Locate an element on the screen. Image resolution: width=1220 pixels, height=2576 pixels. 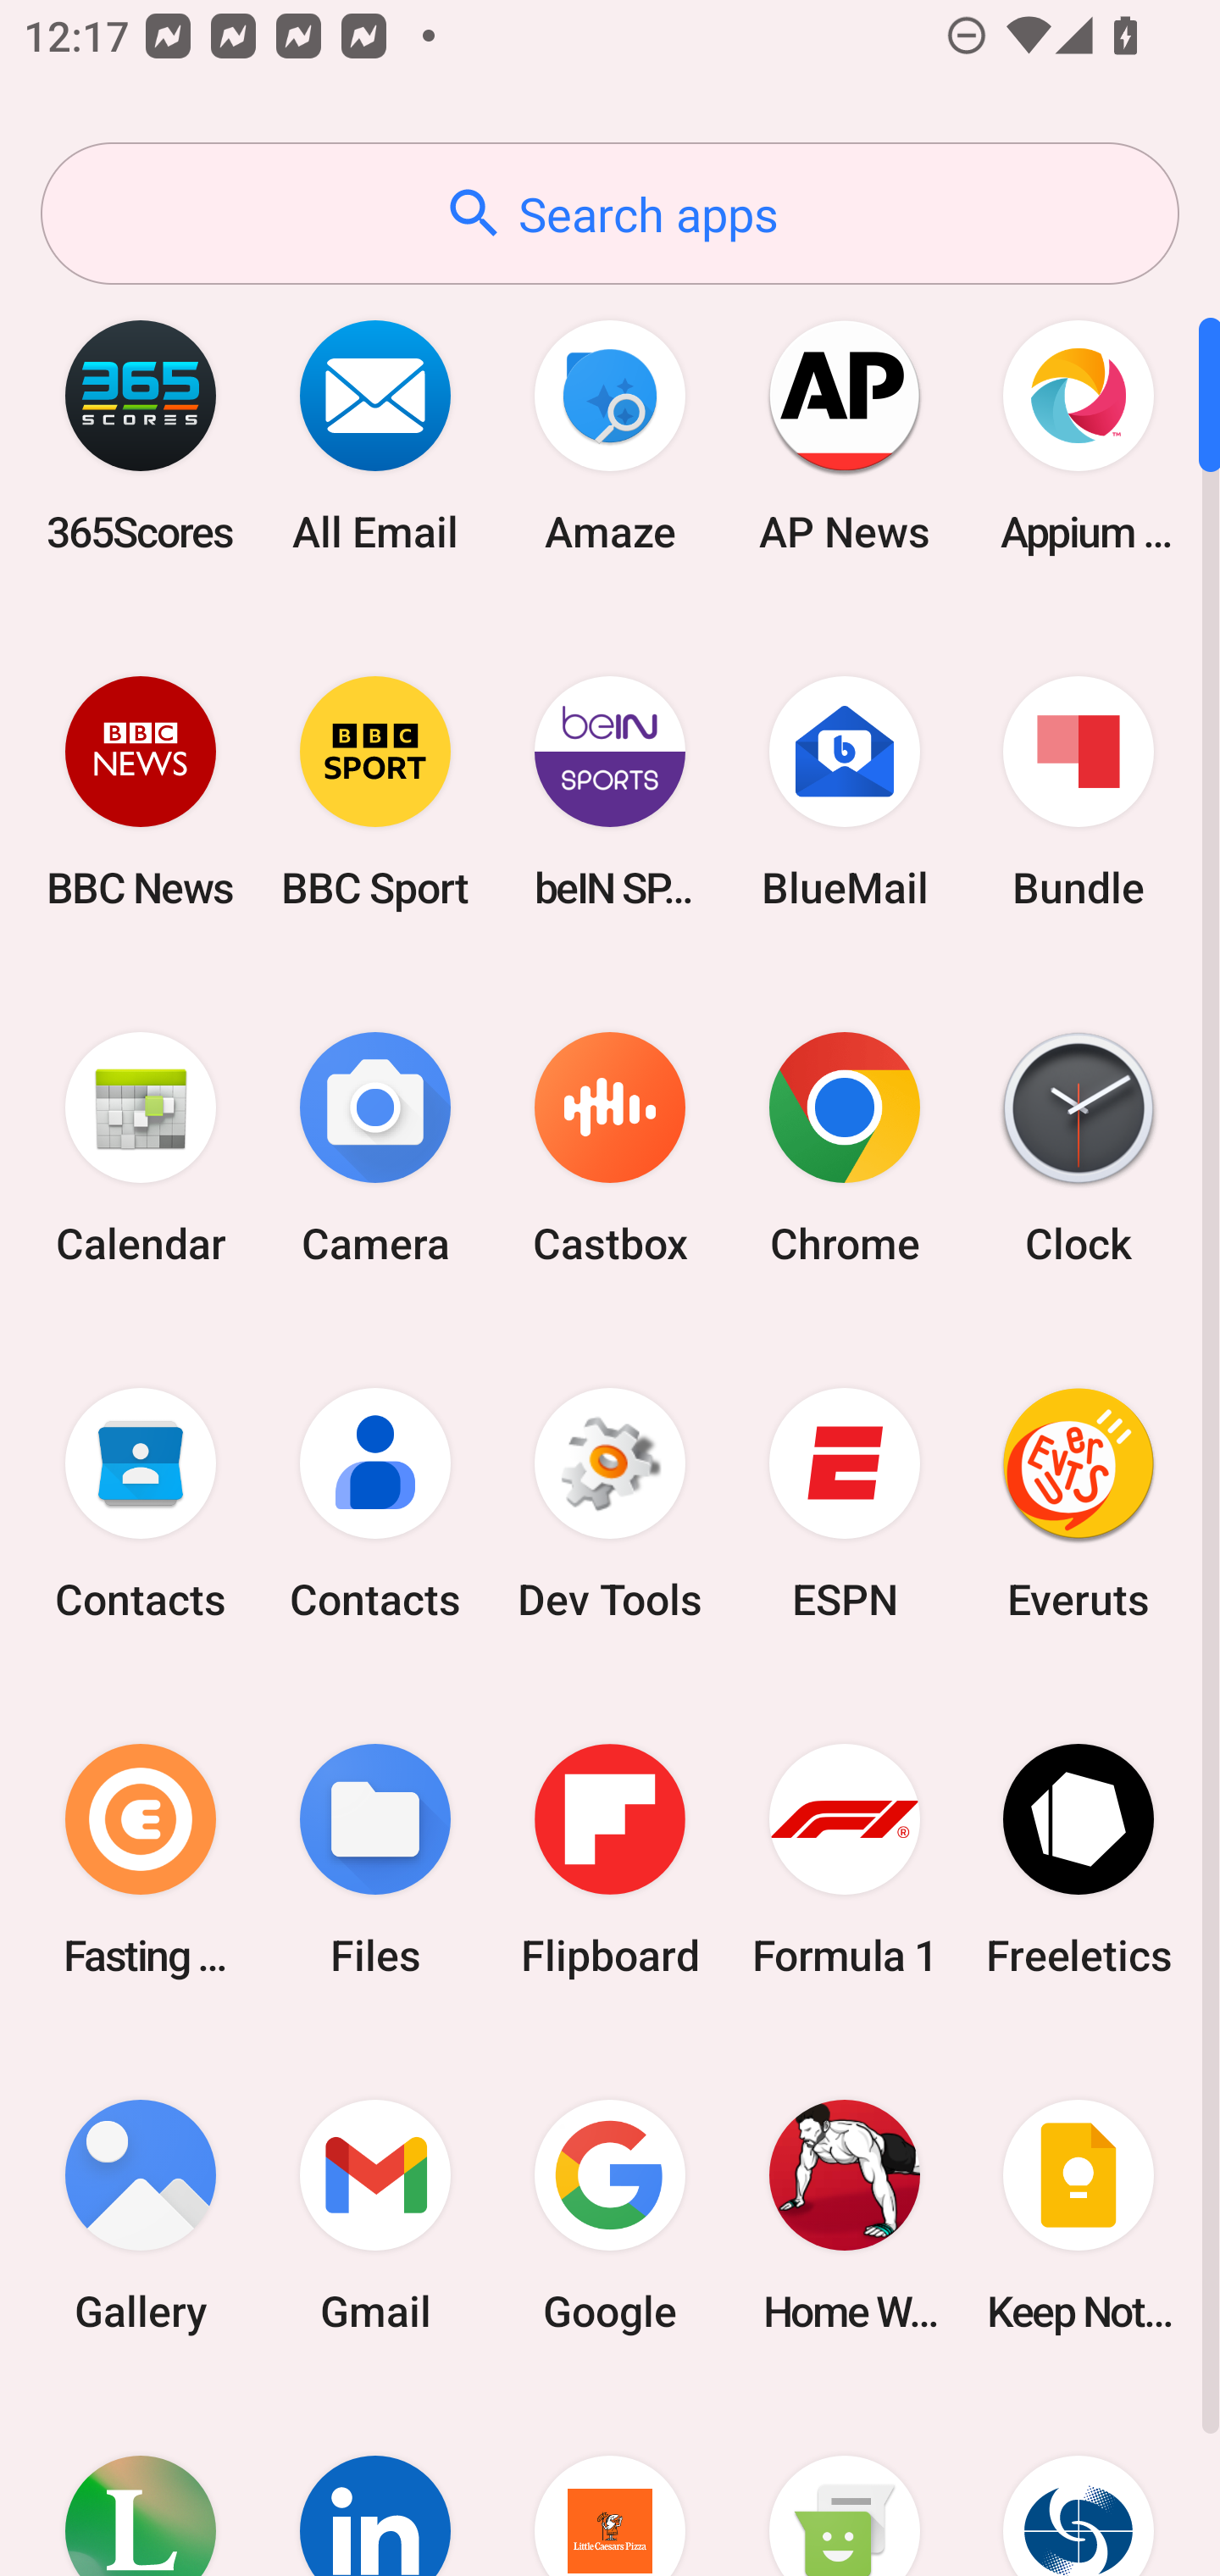
Bundle is located at coordinates (1079, 791).